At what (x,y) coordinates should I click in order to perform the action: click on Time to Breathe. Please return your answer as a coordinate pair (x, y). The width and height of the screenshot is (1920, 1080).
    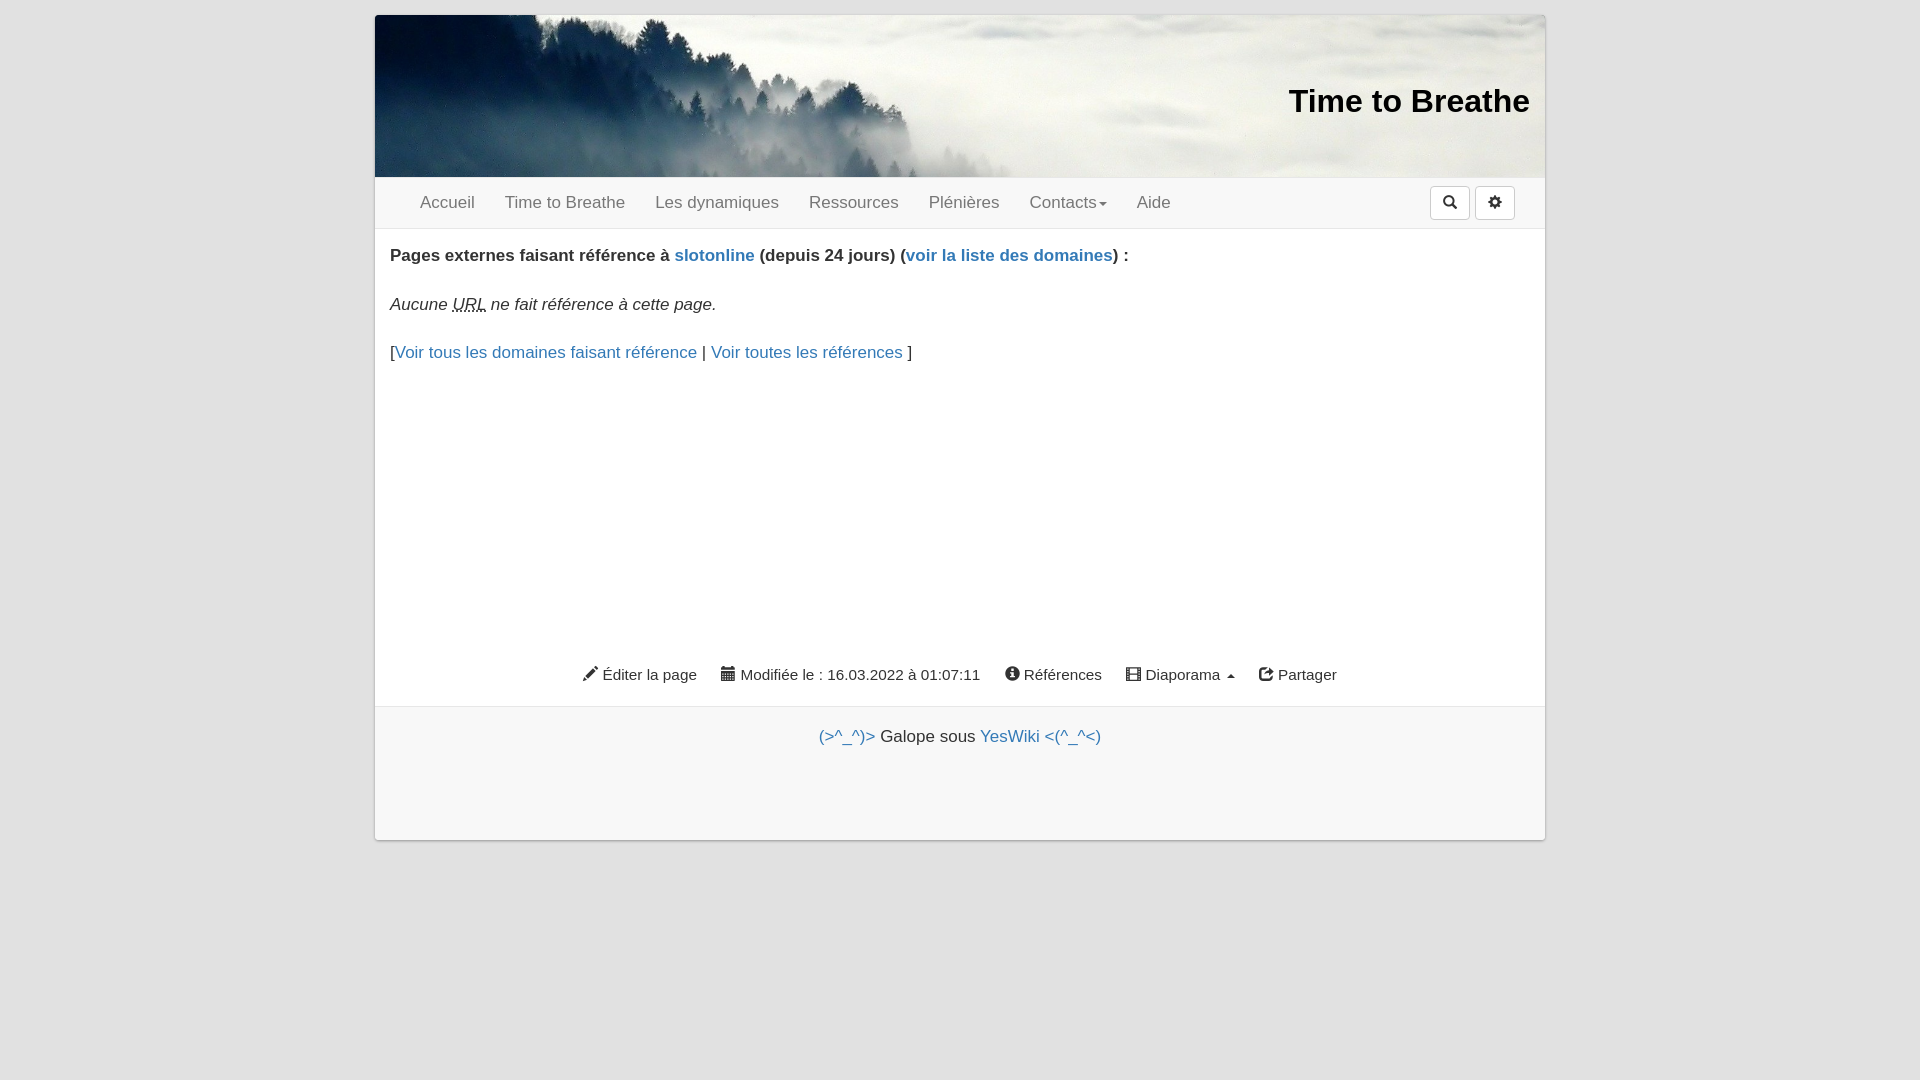
    Looking at the image, I should click on (564, 203).